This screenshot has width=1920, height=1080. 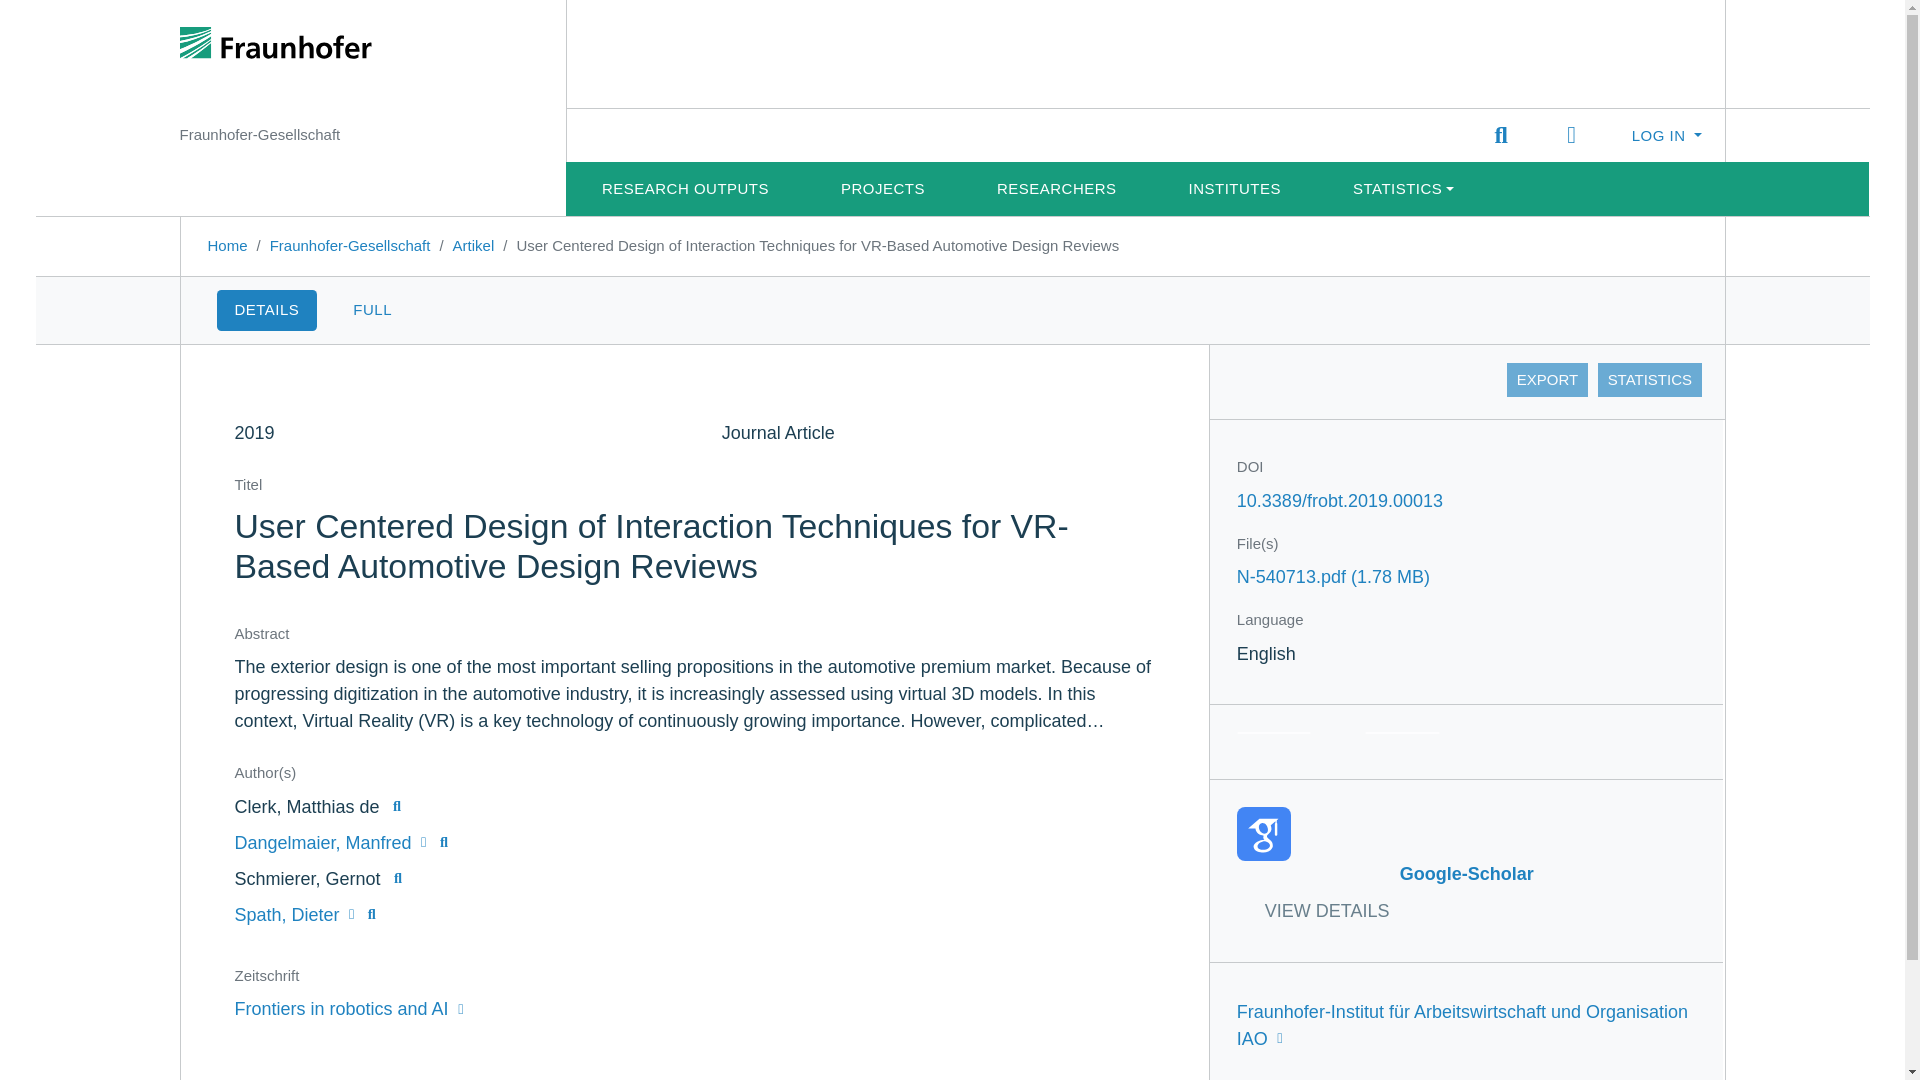 What do you see at coordinates (1466, 862) in the screenshot?
I see `Artikel` at bounding box center [1466, 862].